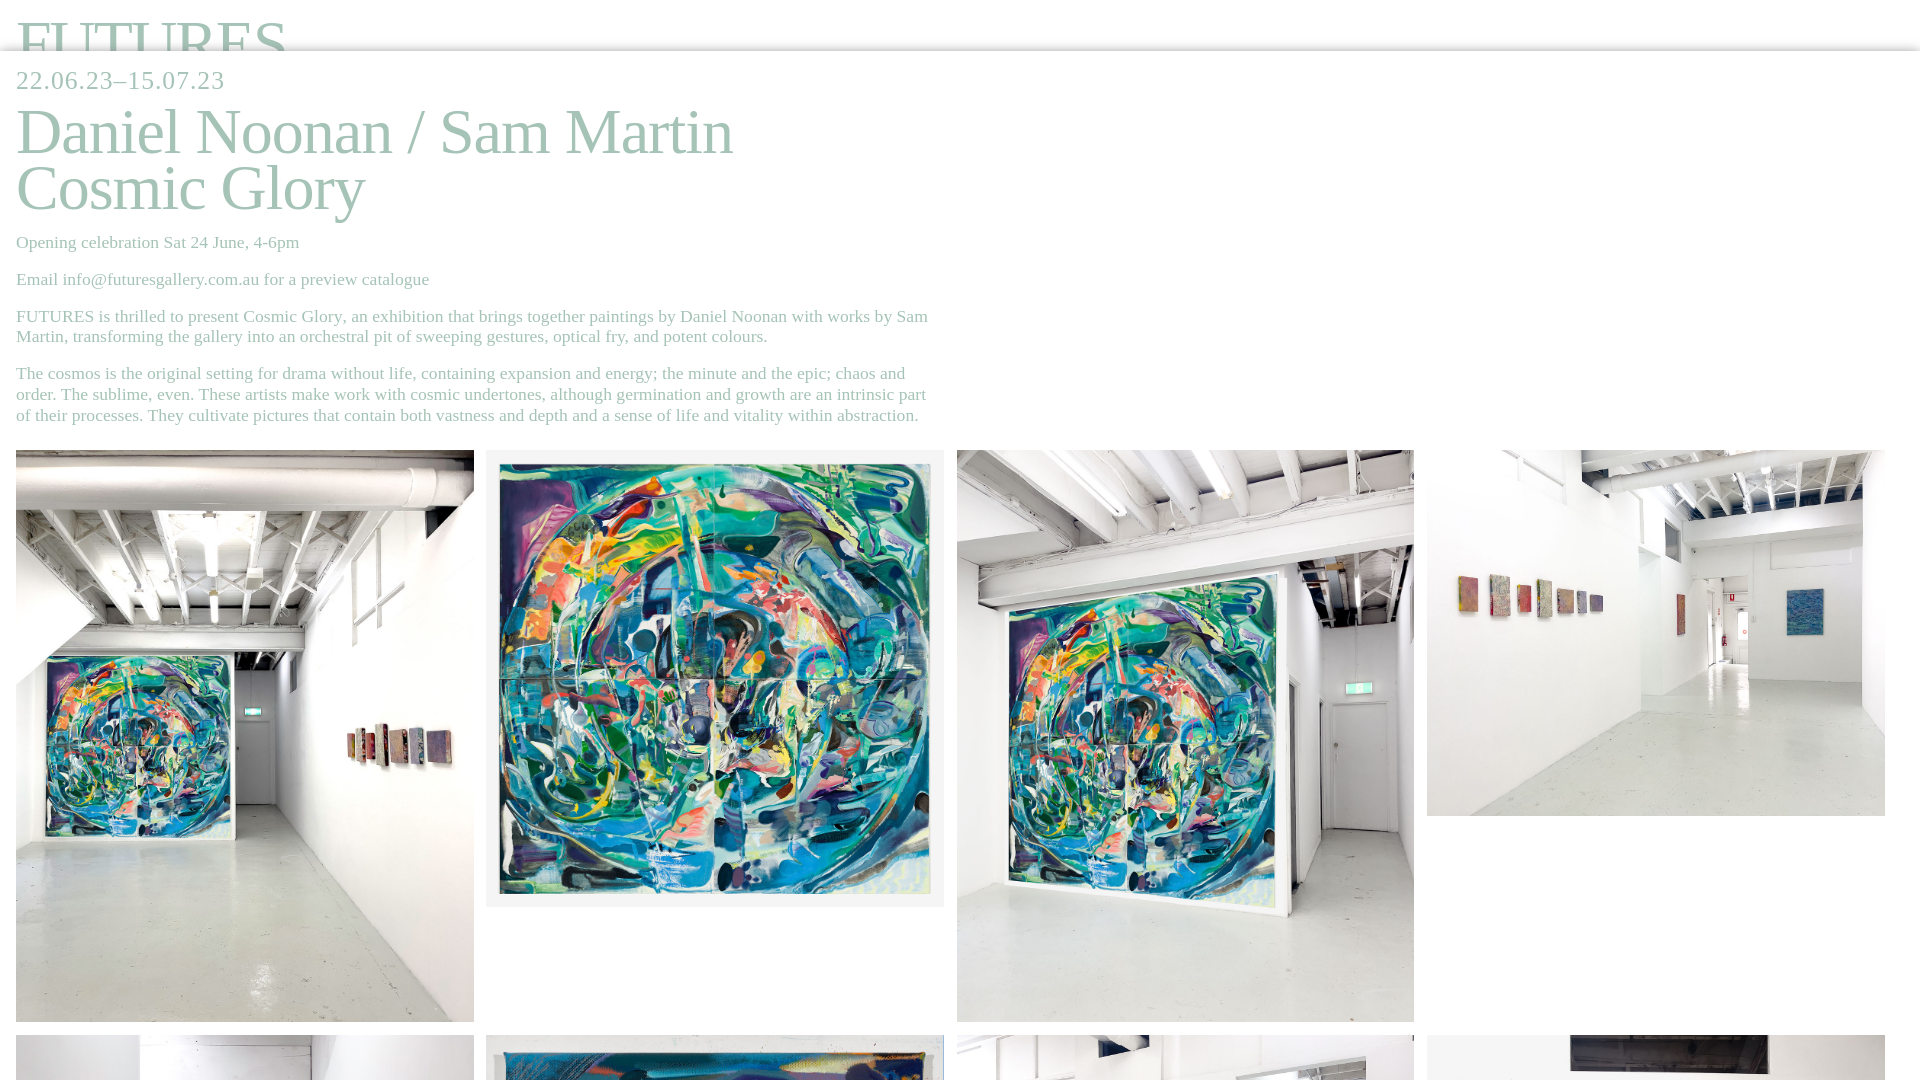 The width and height of the screenshot is (1920, 1080). What do you see at coordinates (92, 771) in the screenshot?
I see `Facebook` at bounding box center [92, 771].